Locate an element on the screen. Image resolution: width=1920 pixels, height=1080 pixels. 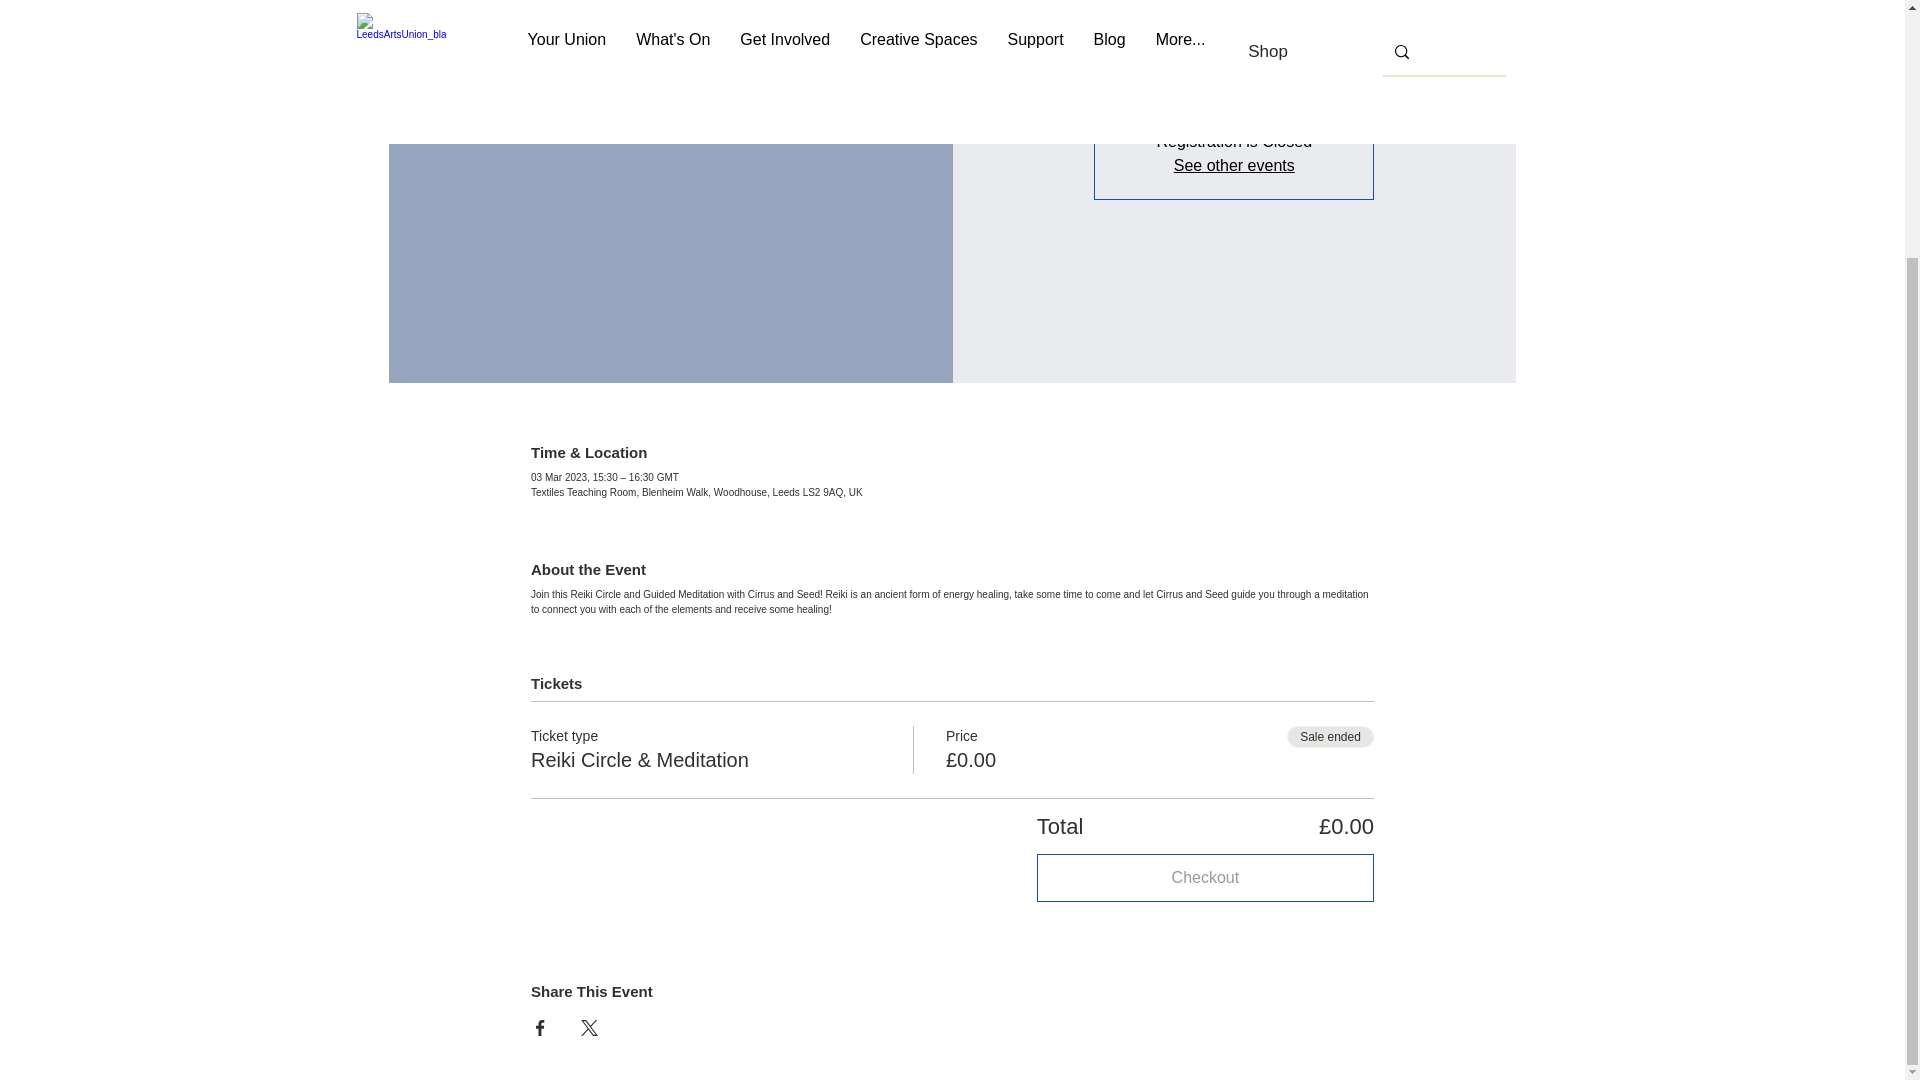
See other events is located at coordinates (1234, 164).